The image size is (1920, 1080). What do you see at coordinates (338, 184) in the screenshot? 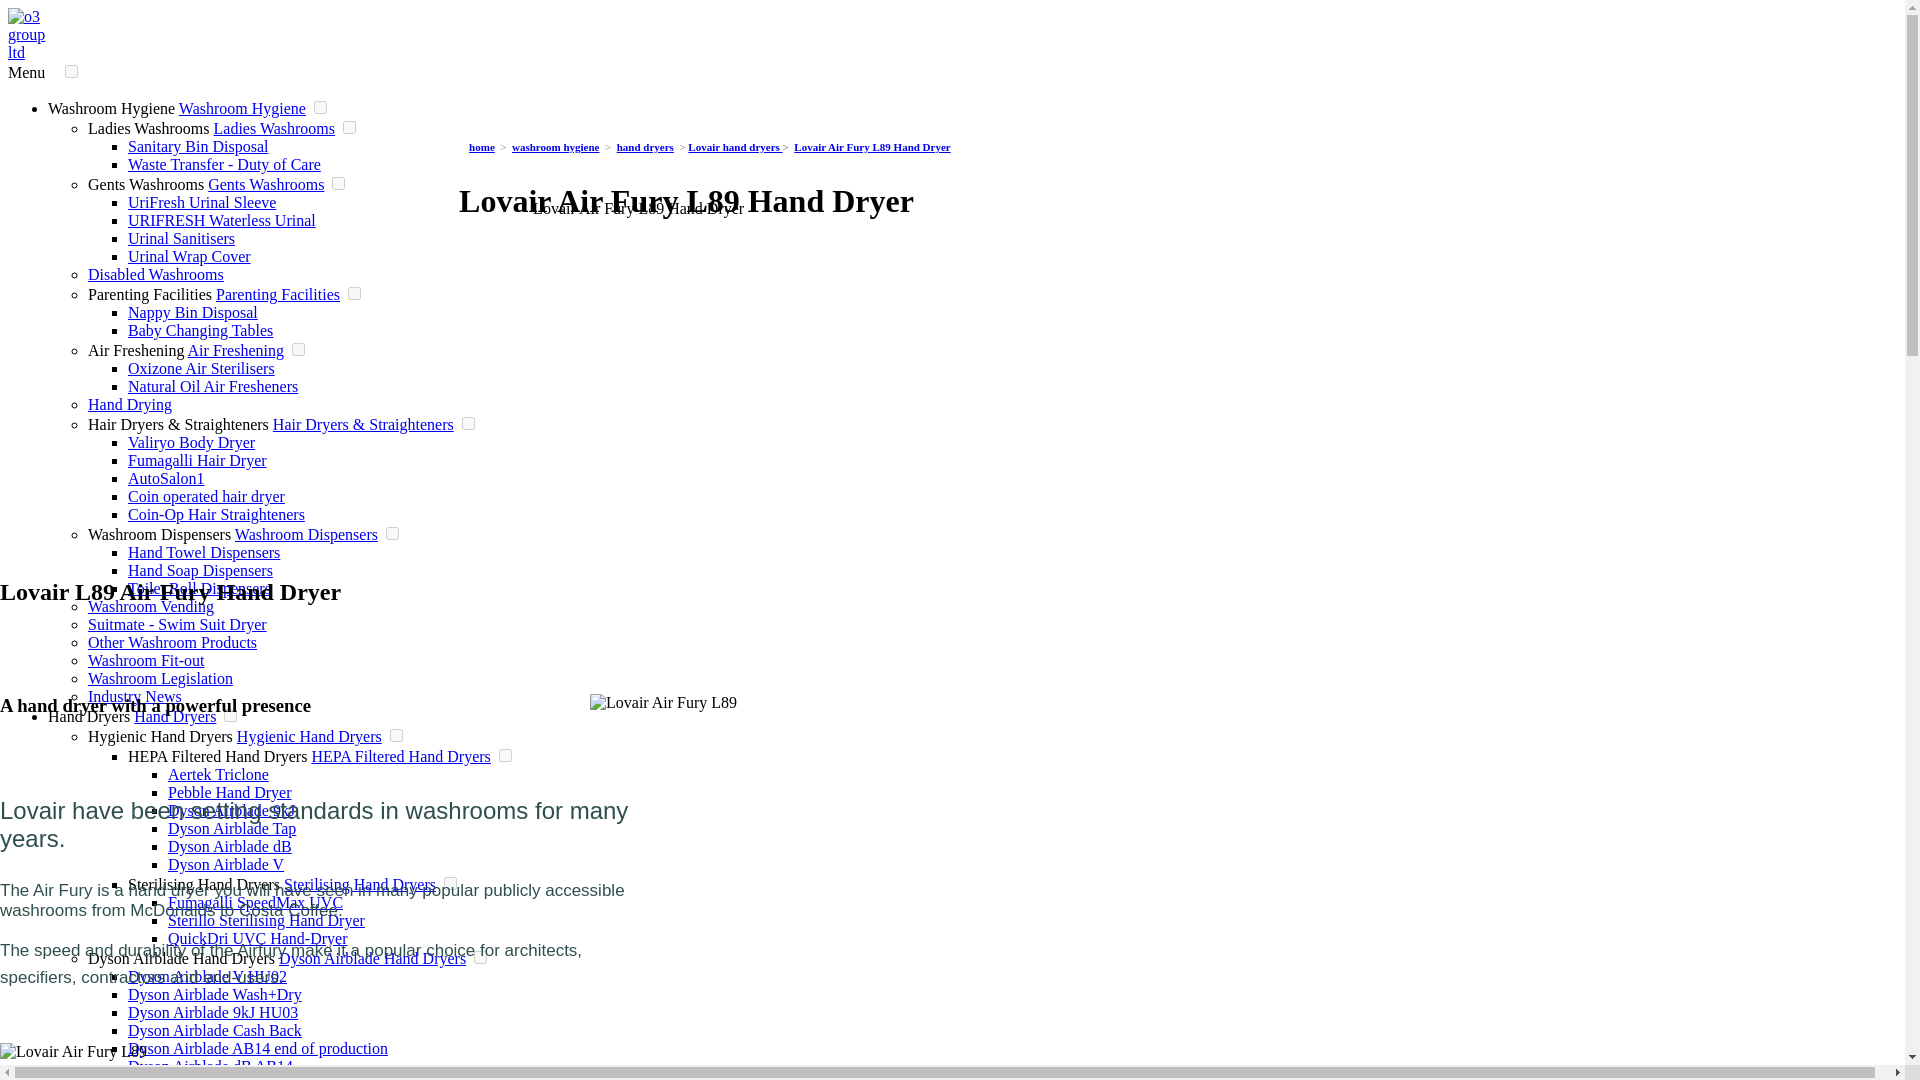
I see `on` at bounding box center [338, 184].